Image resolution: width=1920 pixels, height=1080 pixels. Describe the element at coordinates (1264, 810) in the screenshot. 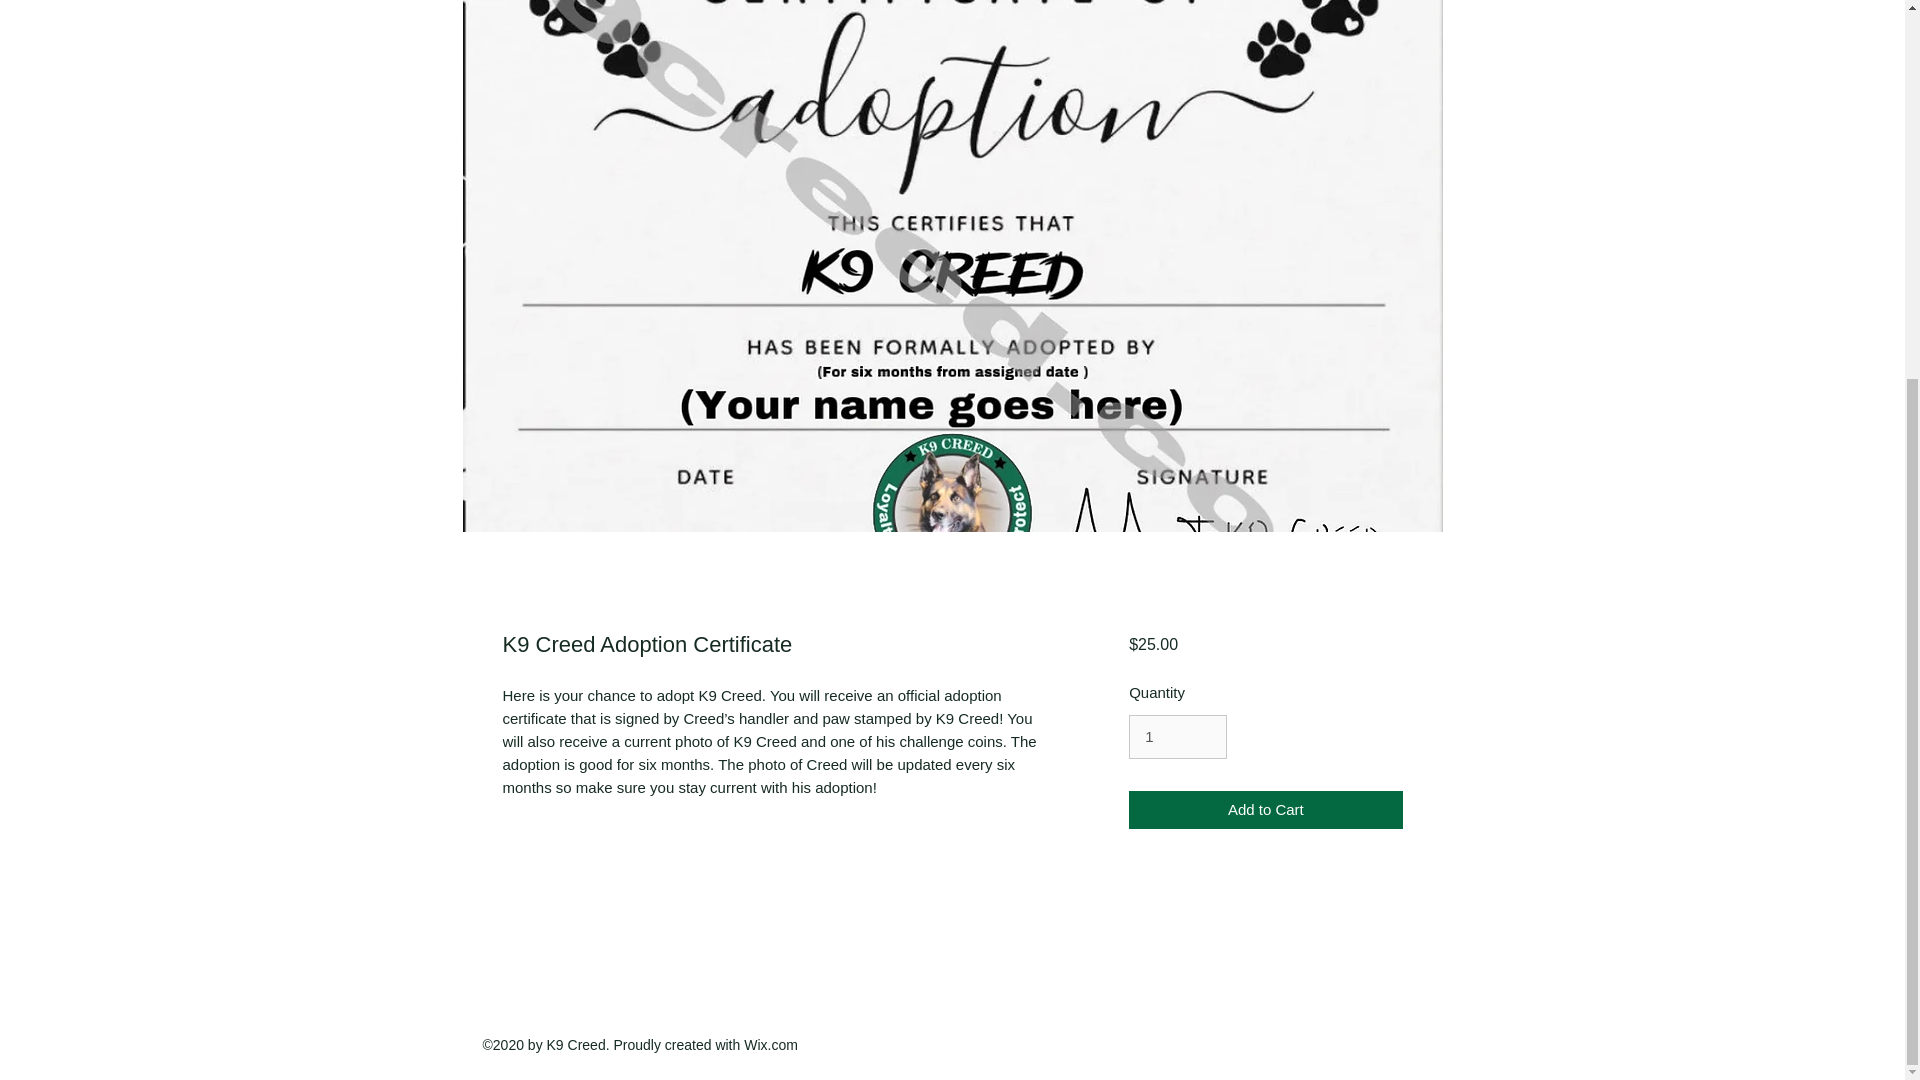

I see `Add to Cart` at that location.